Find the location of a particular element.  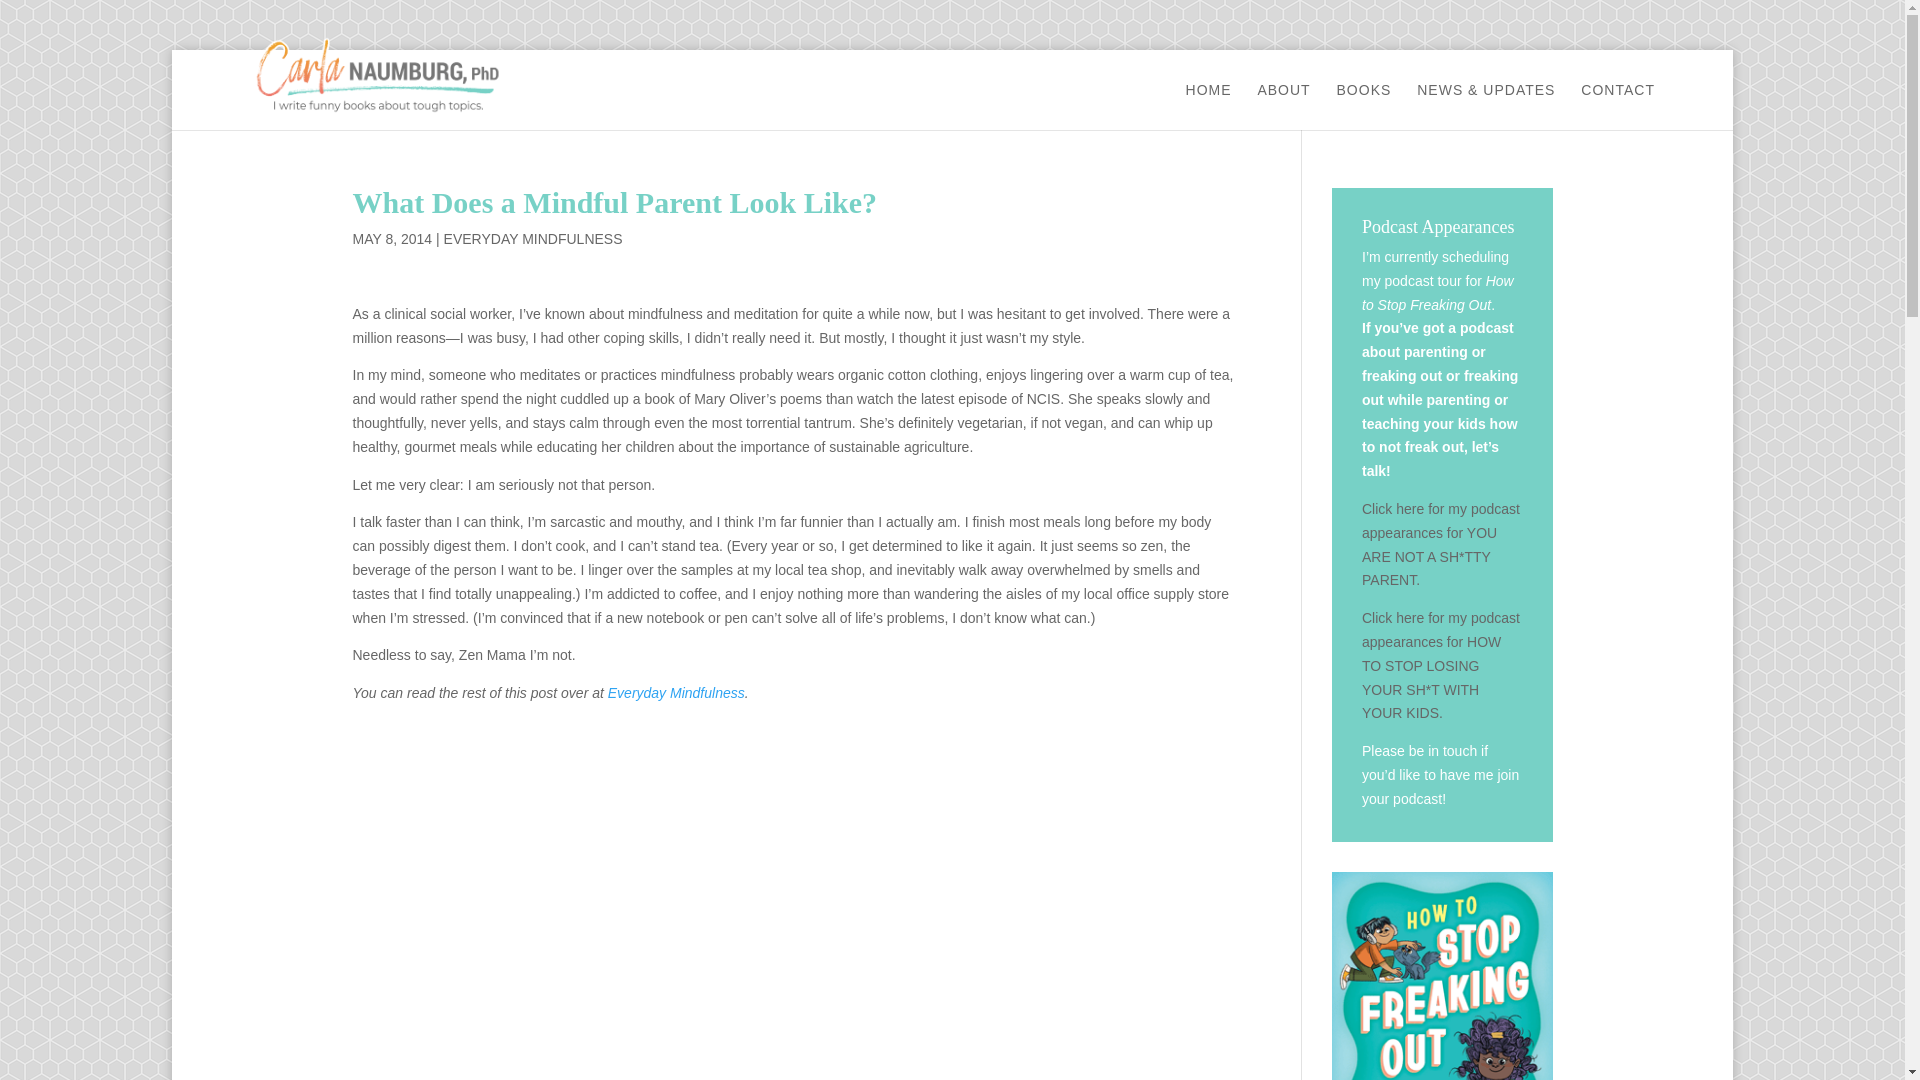

HOME is located at coordinates (1209, 106).